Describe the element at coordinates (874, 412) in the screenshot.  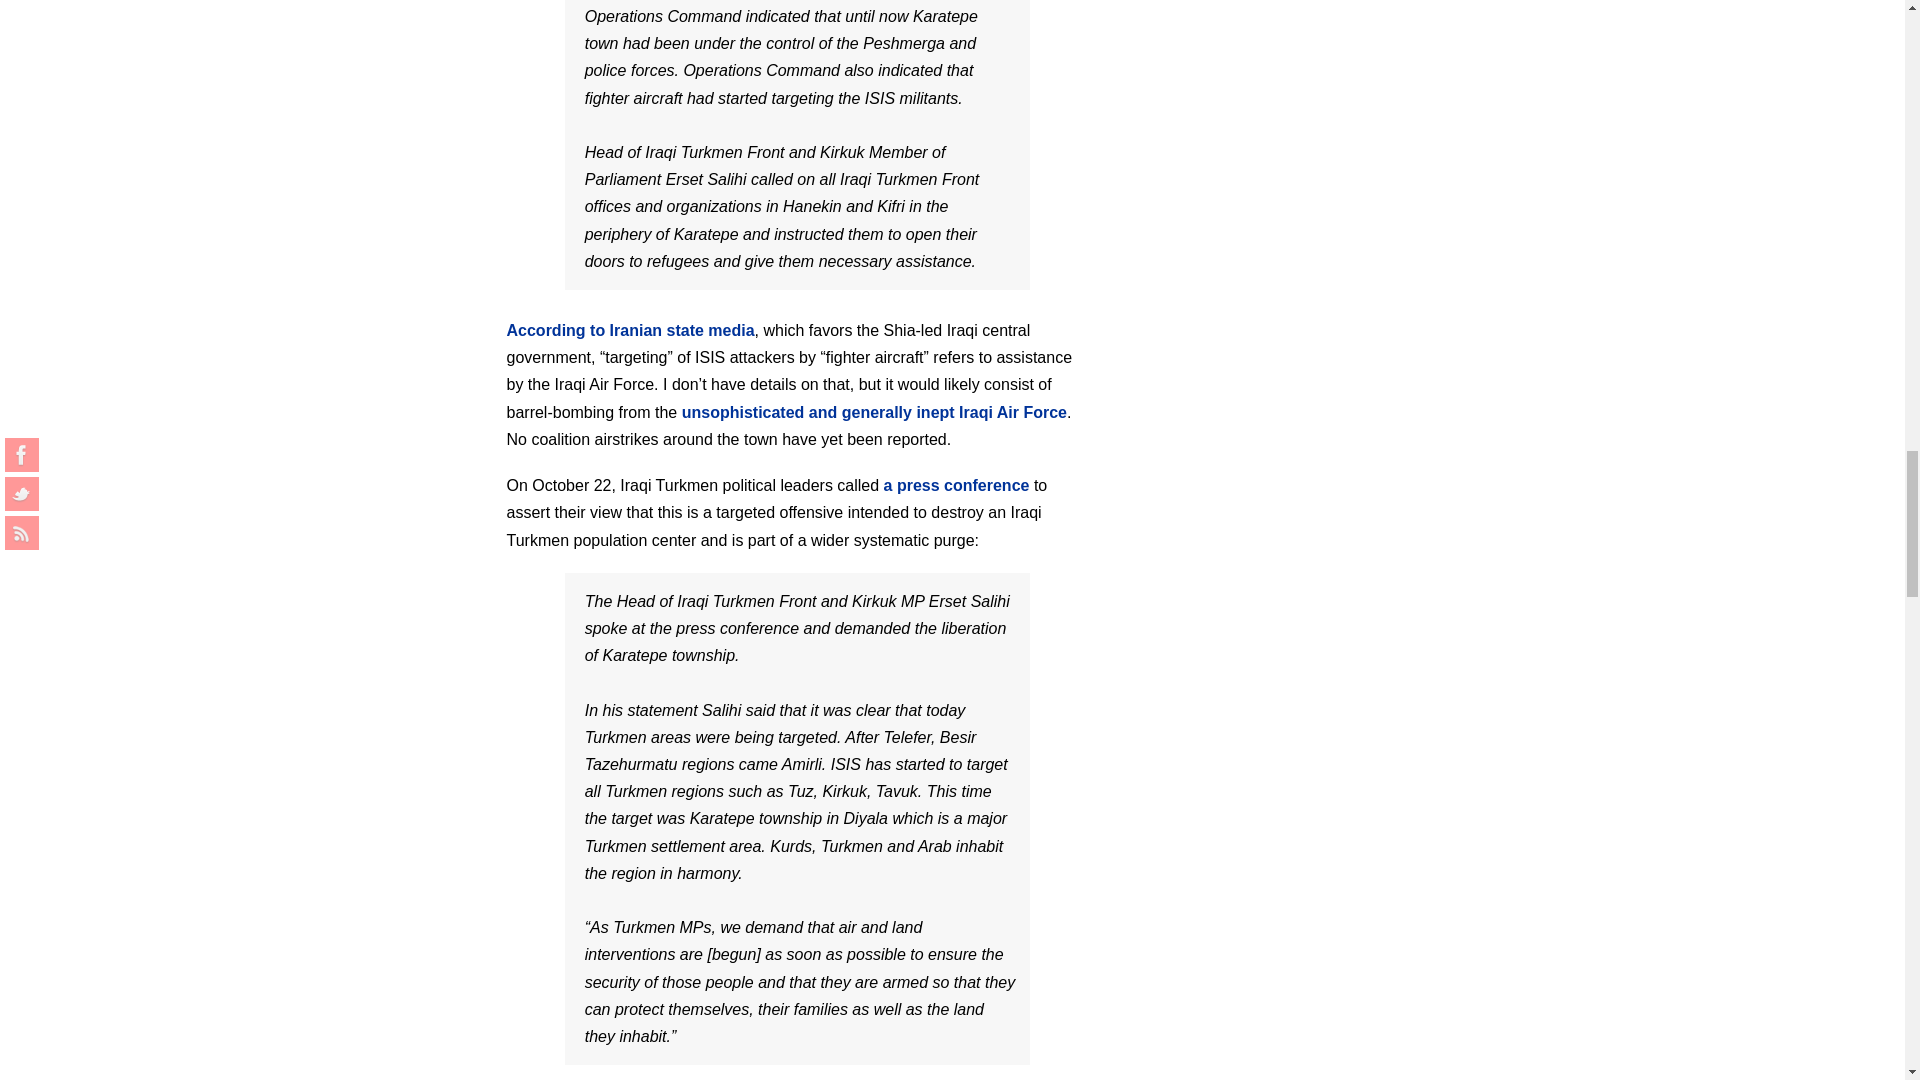
I see `unsophisticated and generally inept Iraqi Air Force` at that location.